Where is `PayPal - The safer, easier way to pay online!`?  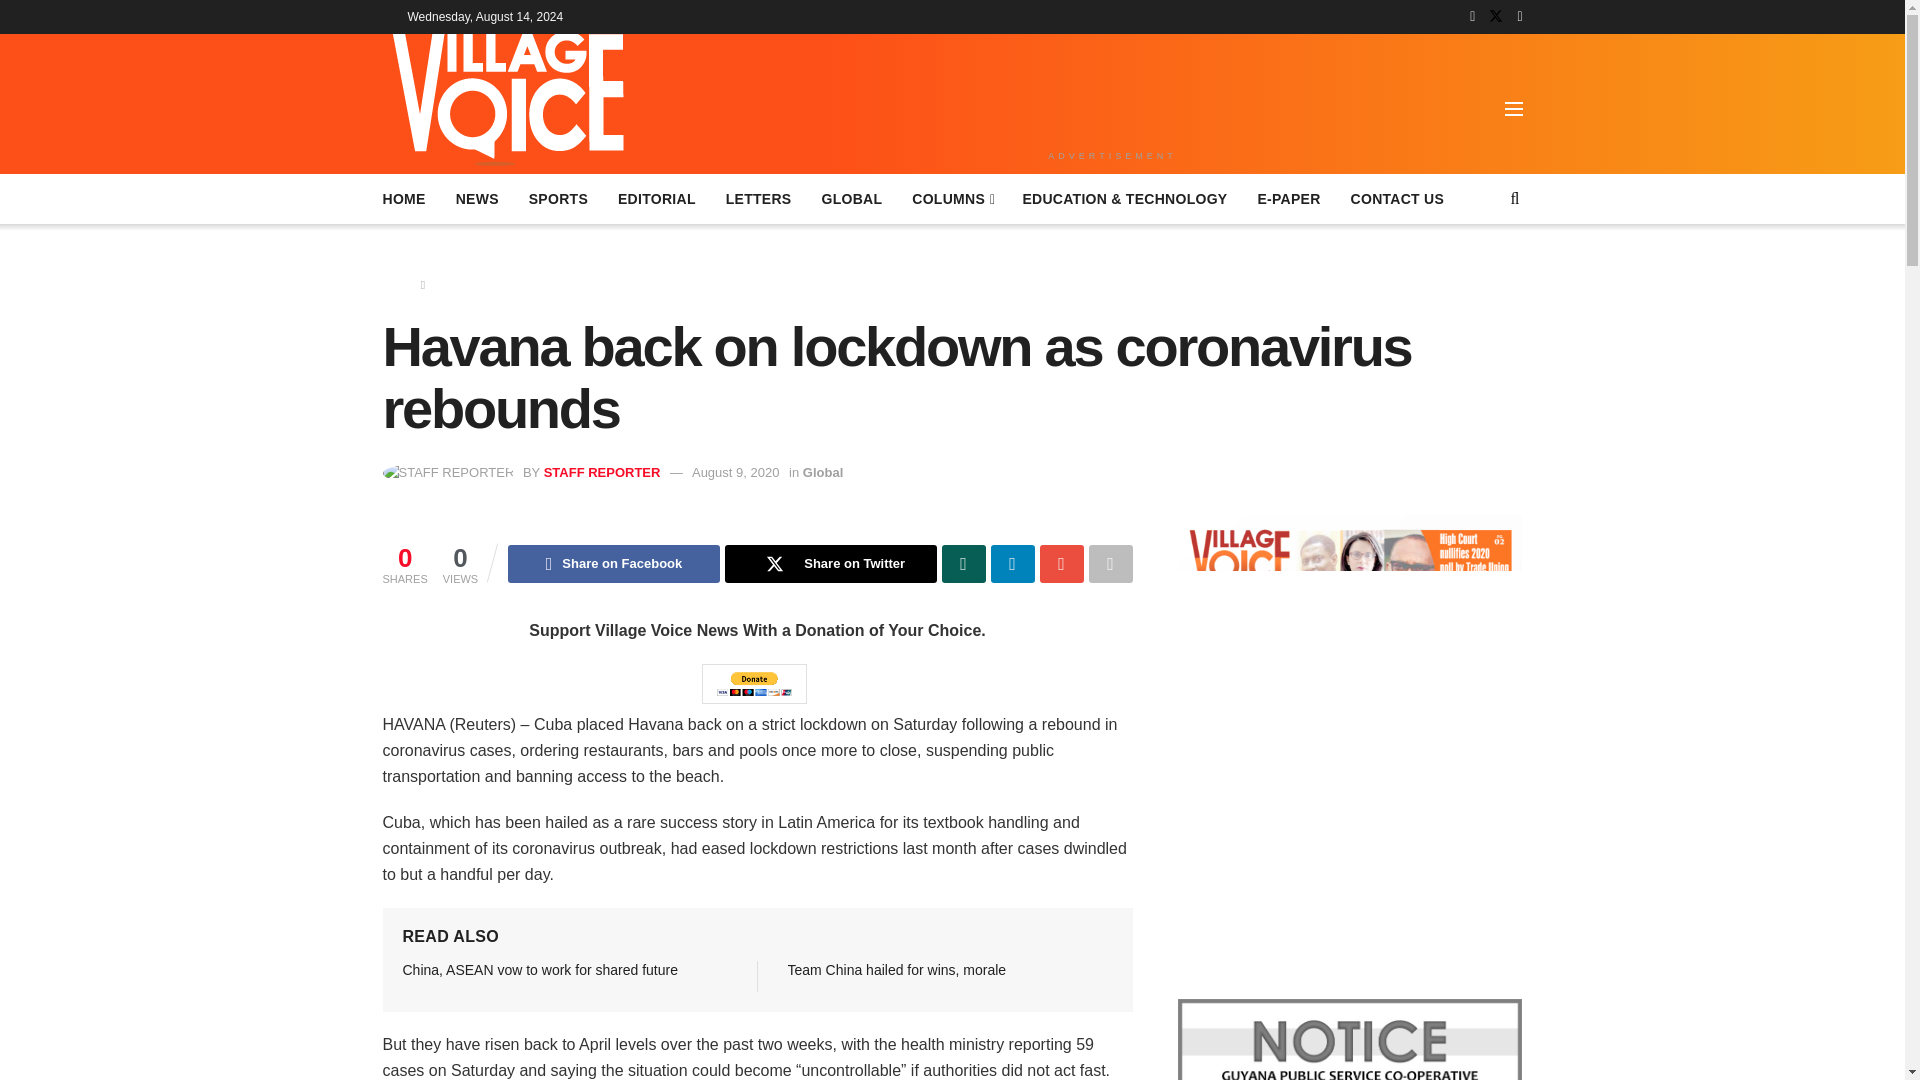
PayPal - The safer, easier way to pay online! is located at coordinates (754, 684).